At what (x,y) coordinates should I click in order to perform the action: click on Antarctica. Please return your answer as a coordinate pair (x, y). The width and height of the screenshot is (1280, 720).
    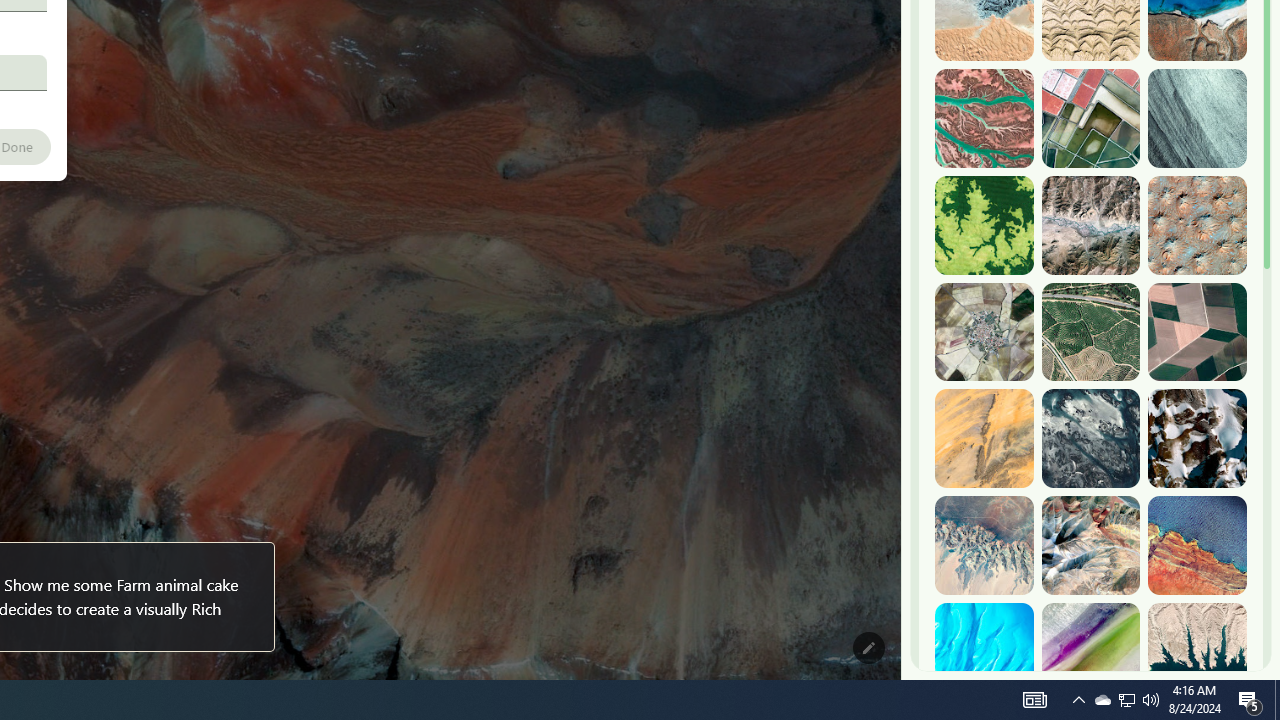
    Looking at the image, I should click on (1197, 438).